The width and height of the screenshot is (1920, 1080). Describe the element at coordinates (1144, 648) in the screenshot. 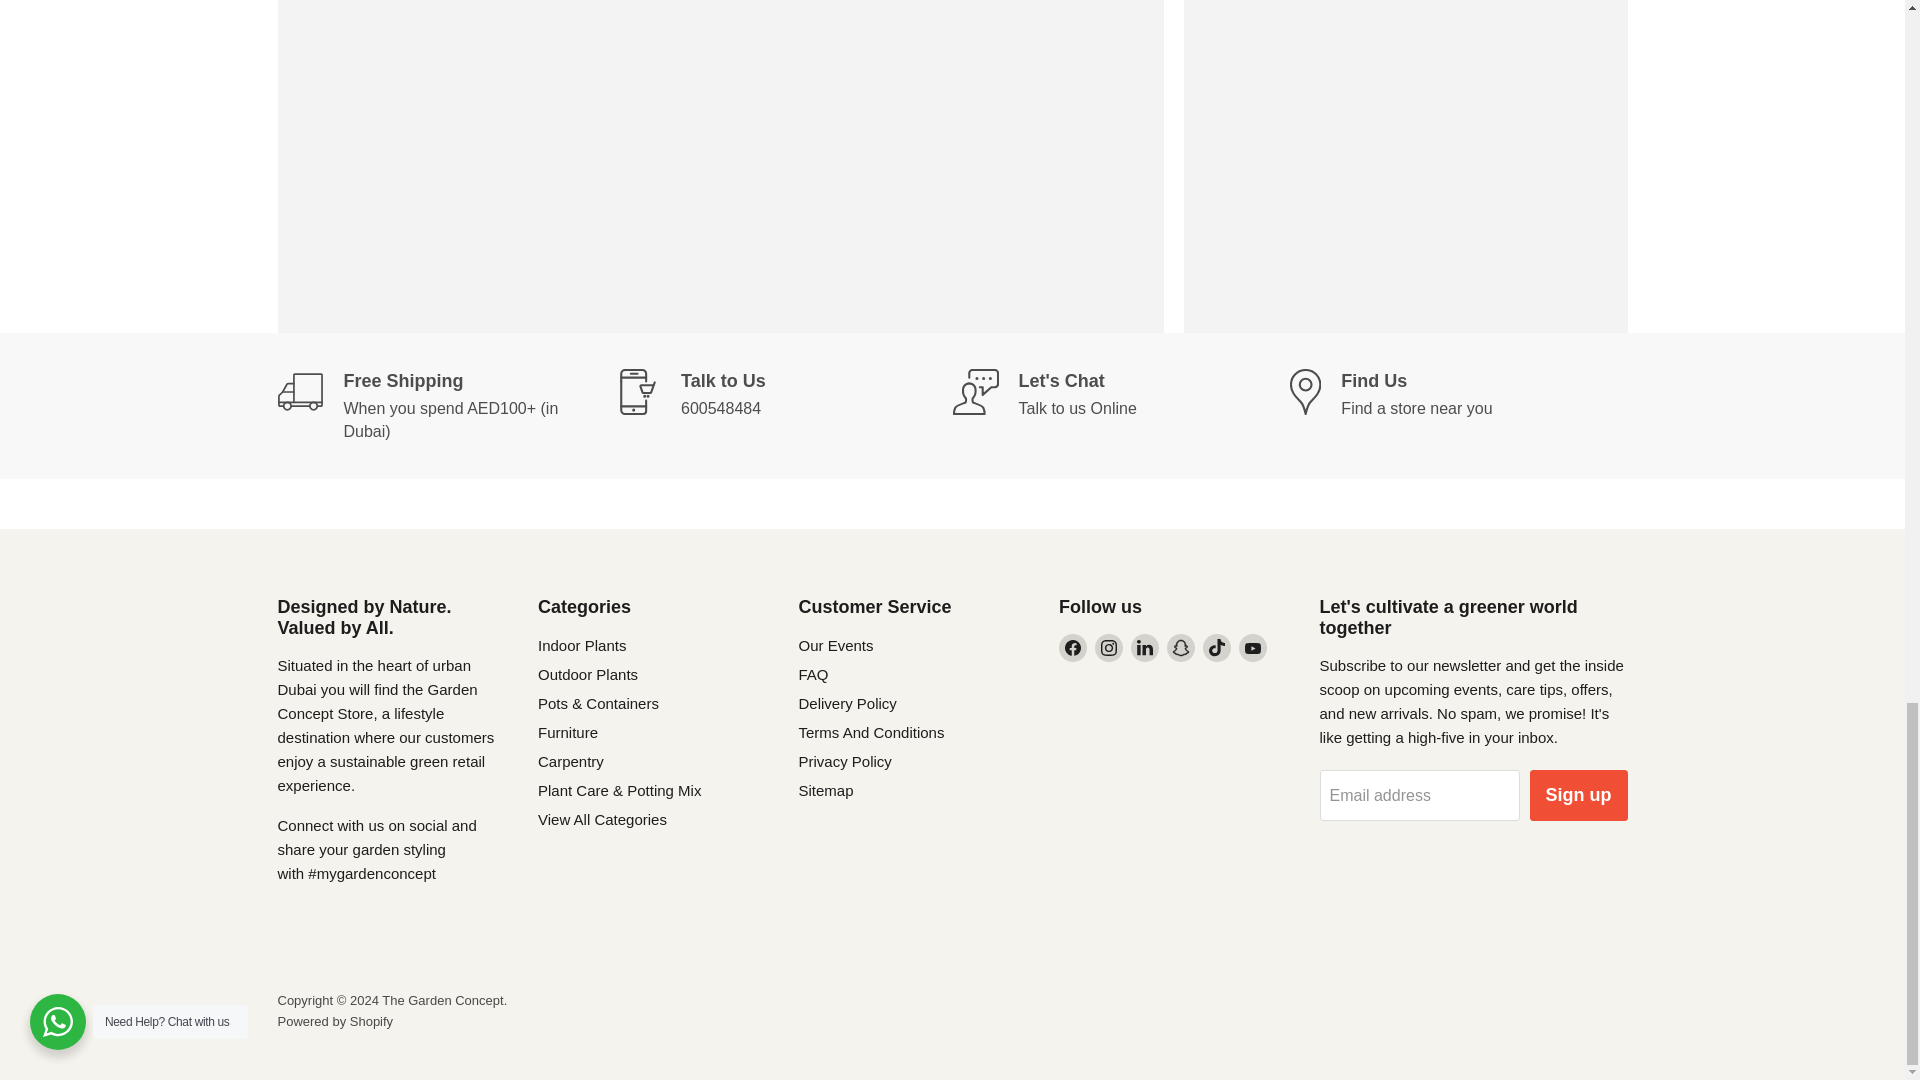

I see `LinkedIn` at that location.